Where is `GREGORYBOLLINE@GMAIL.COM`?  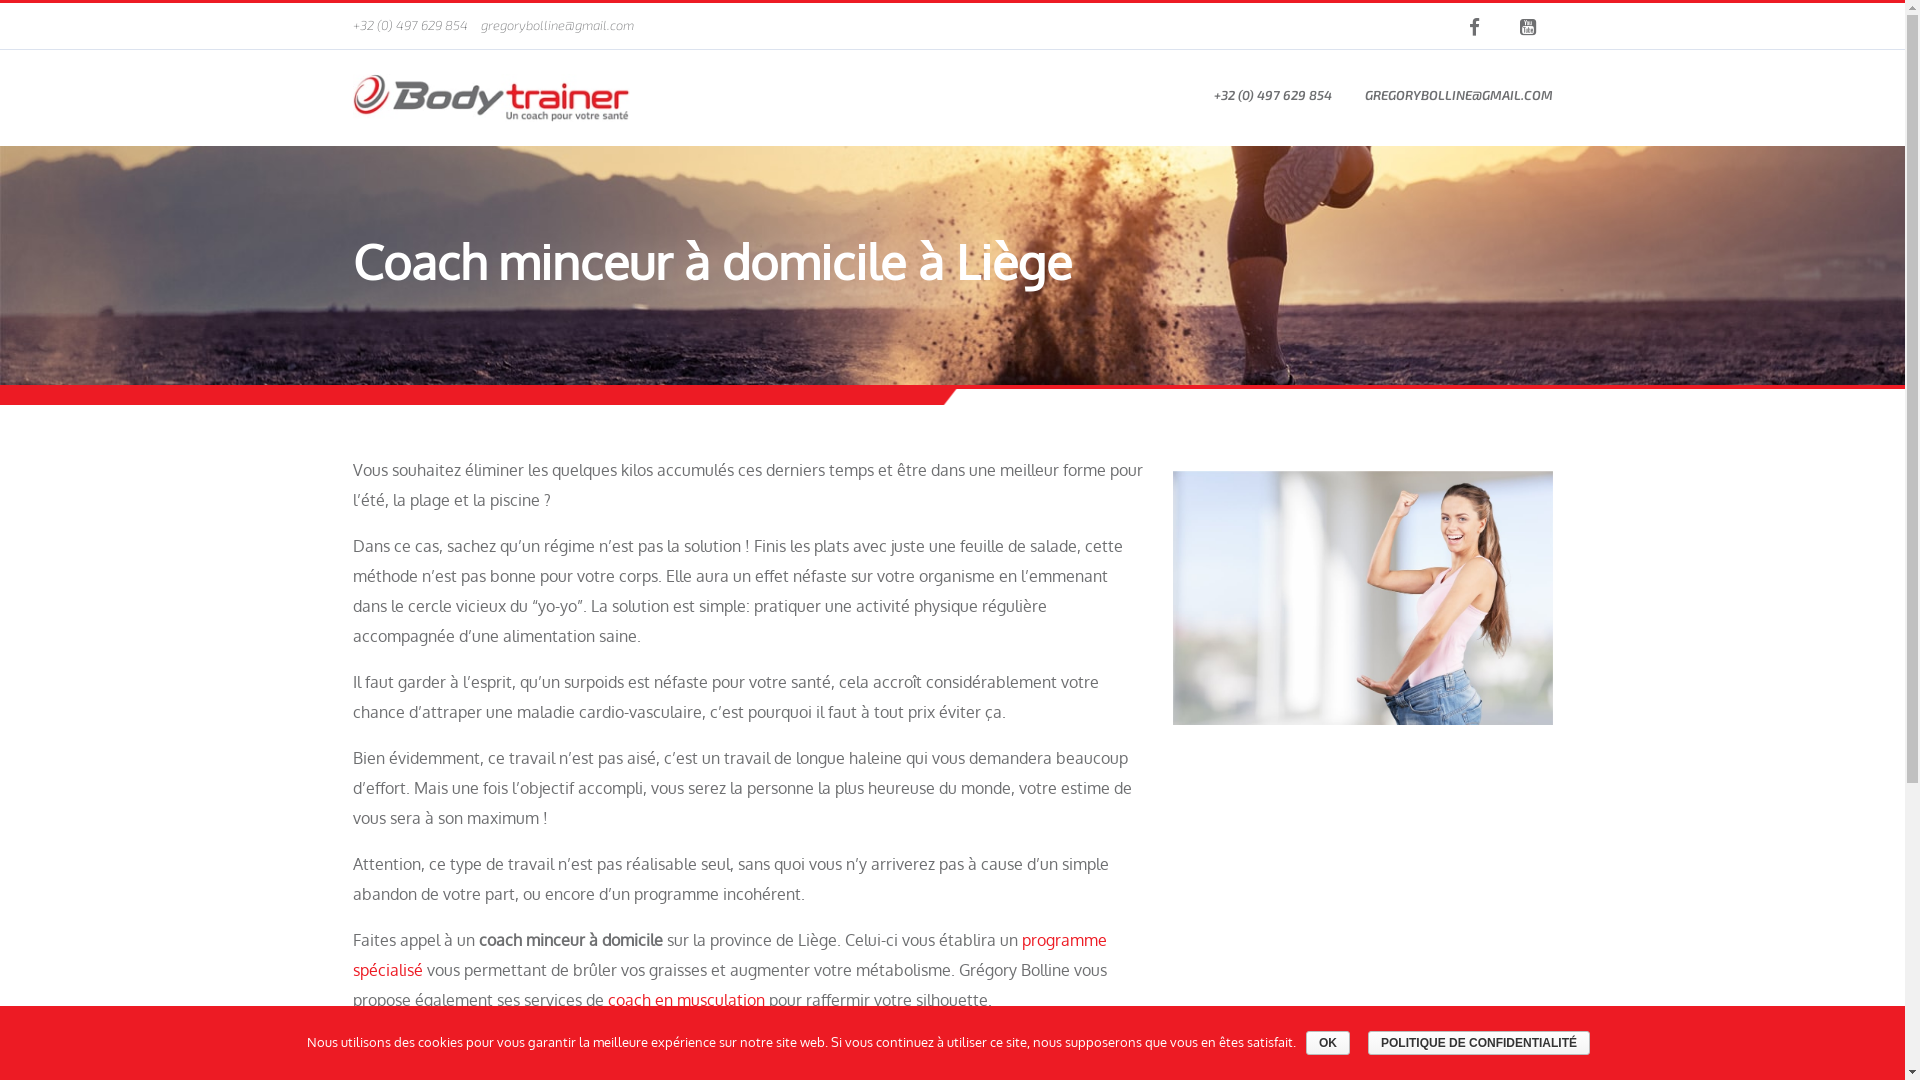
GREGORYBOLLINE@GMAIL.COM is located at coordinates (1458, 95).